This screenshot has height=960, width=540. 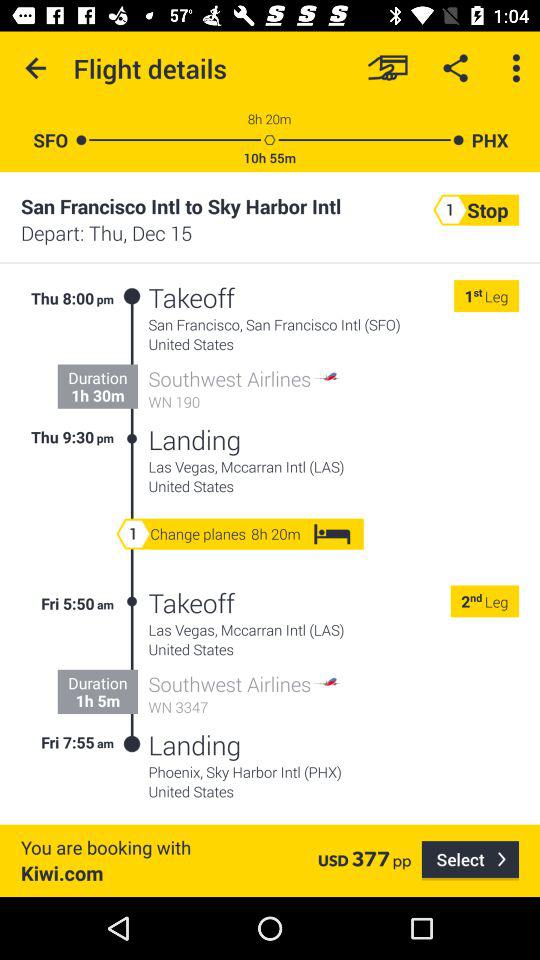 I want to click on swipe until 1h 30m, so click(x=98, y=395).